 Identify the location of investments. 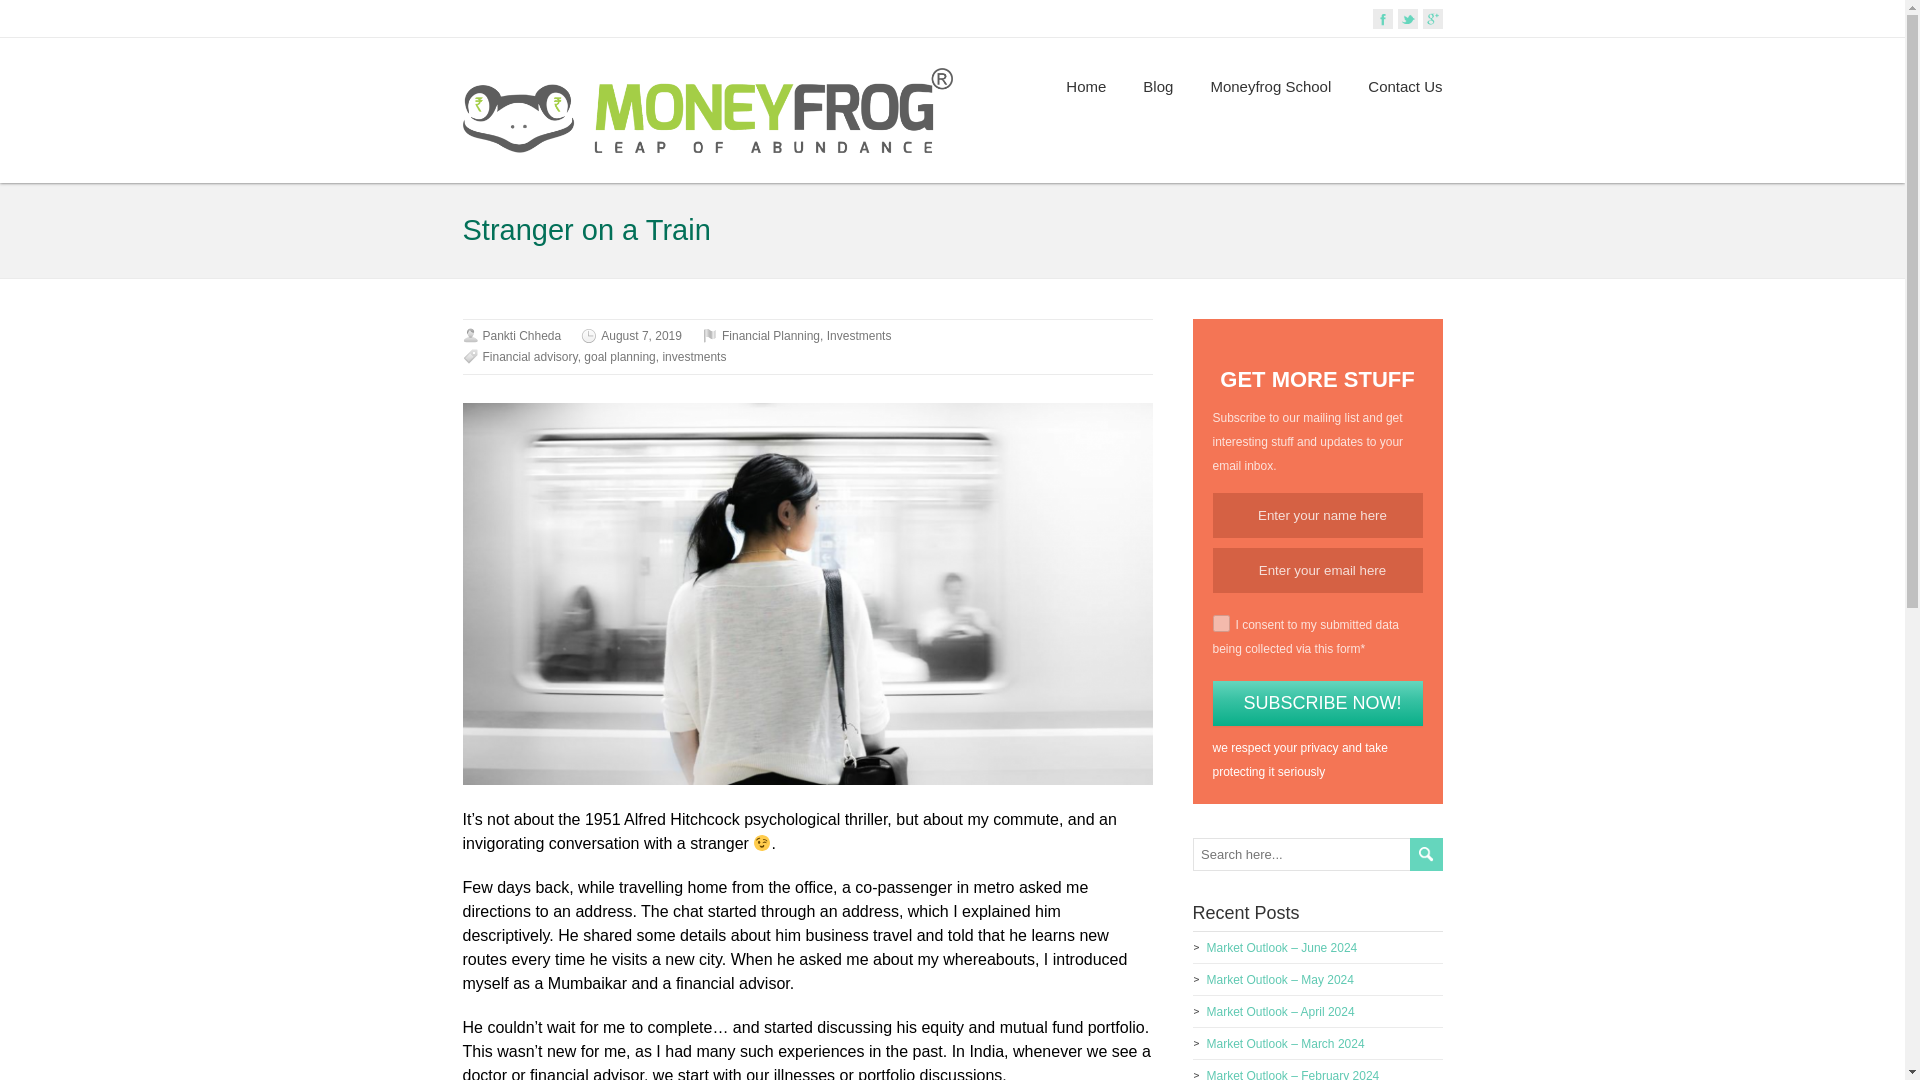
(694, 356).